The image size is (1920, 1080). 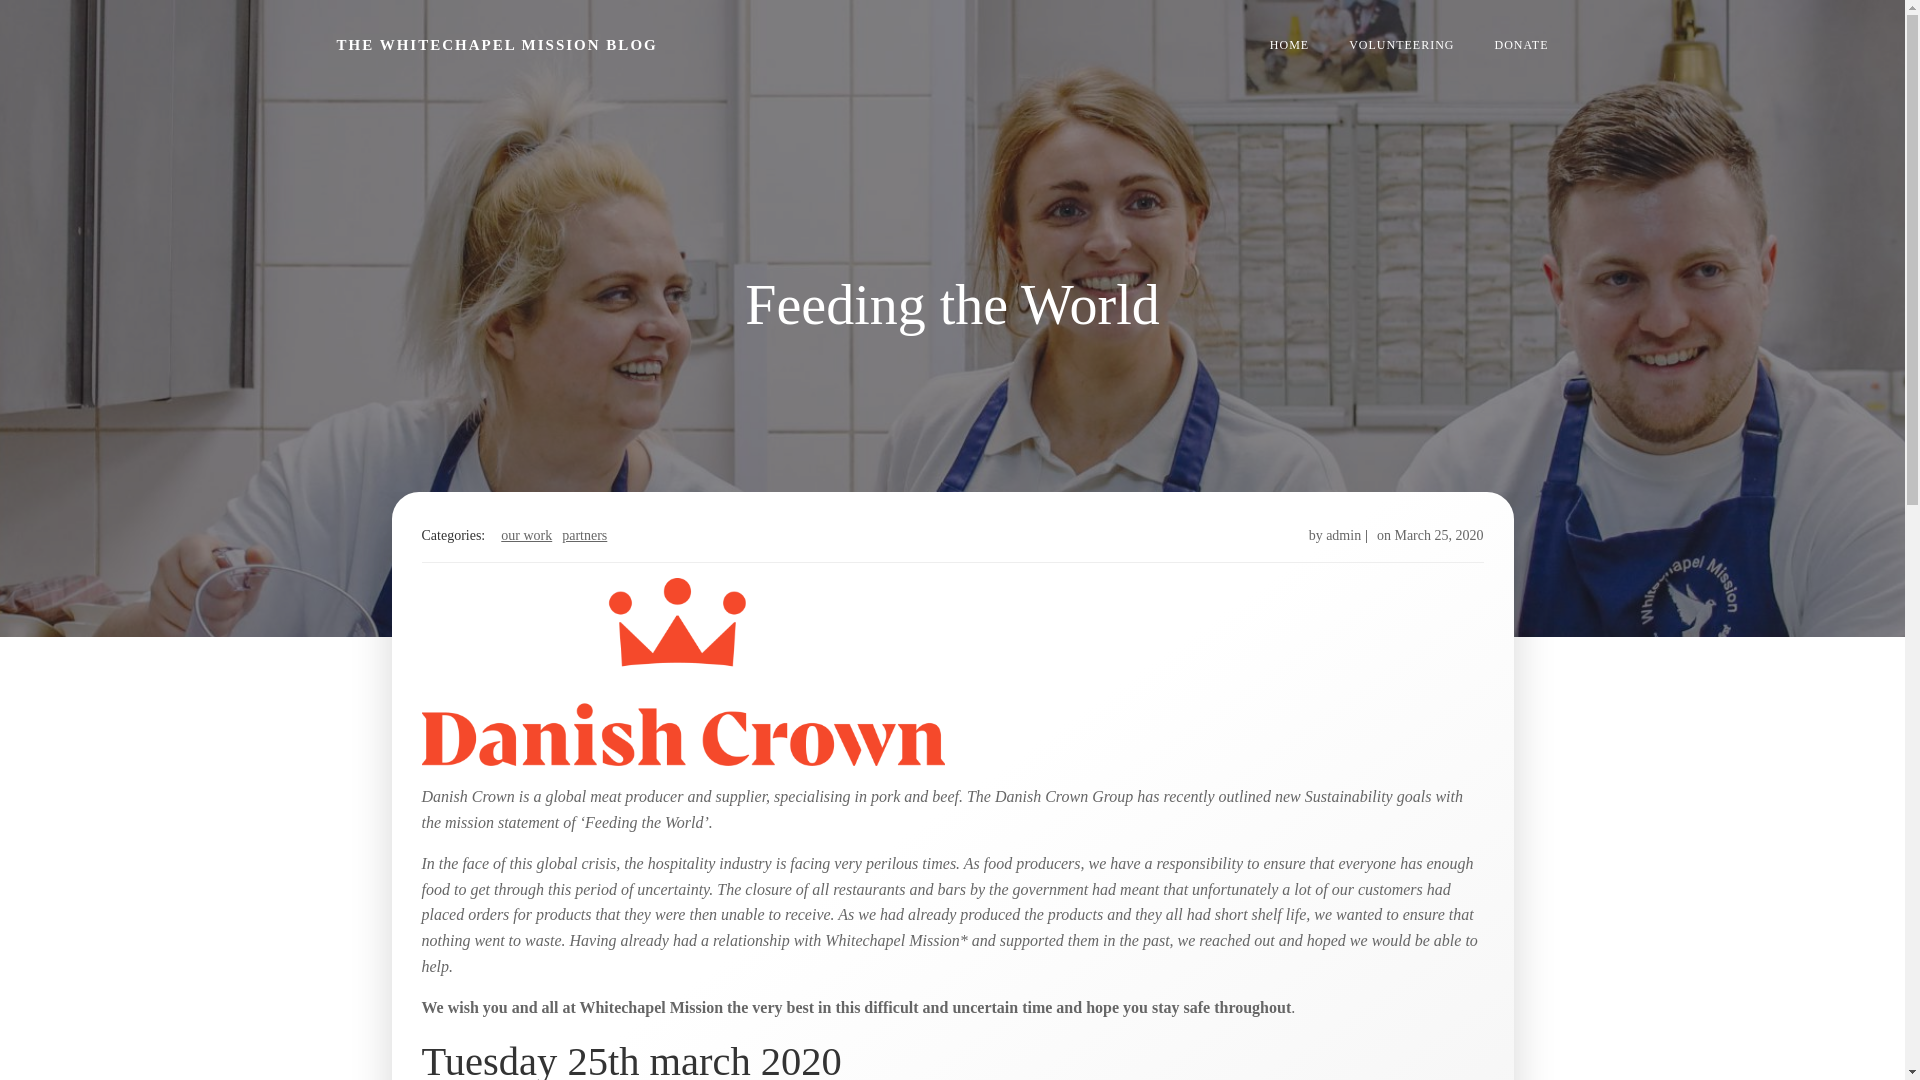 I want to click on admin, so click(x=1344, y=535).